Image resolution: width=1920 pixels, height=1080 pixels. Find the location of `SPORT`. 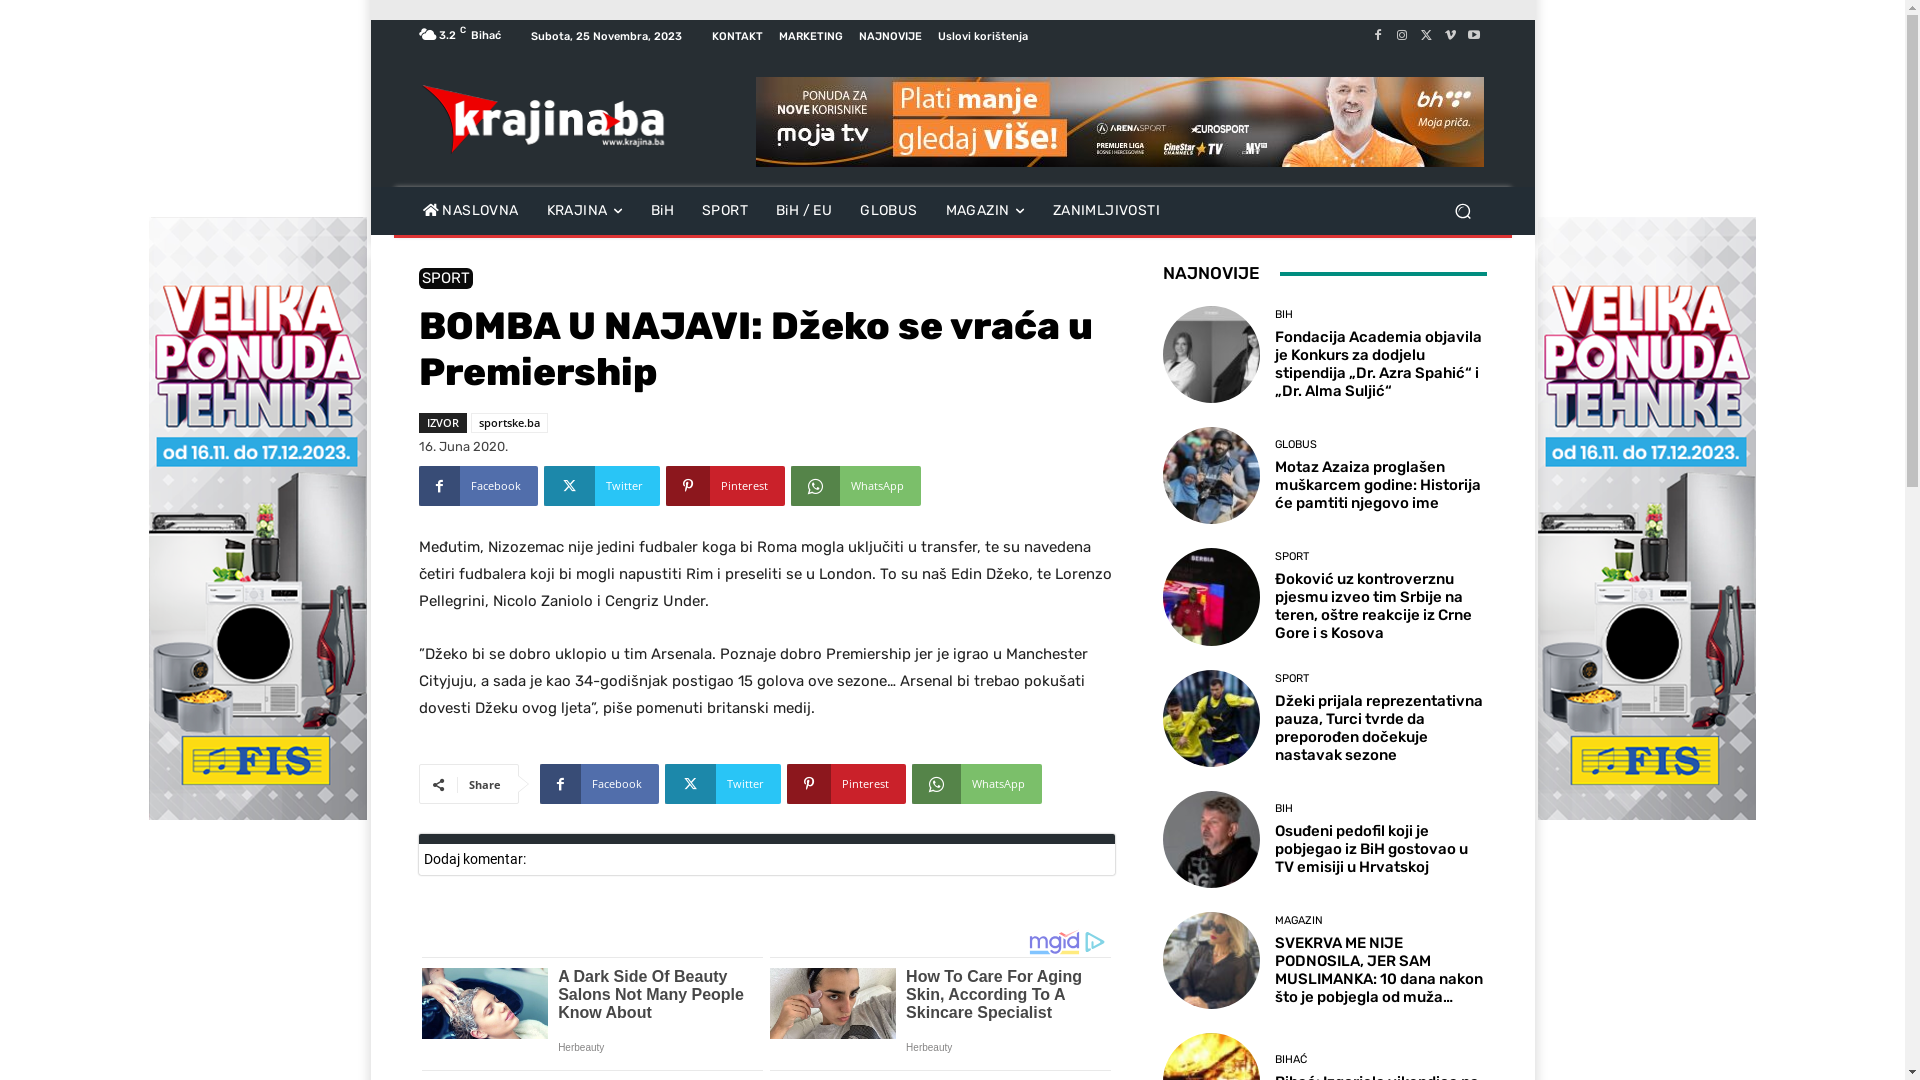

SPORT is located at coordinates (725, 210).